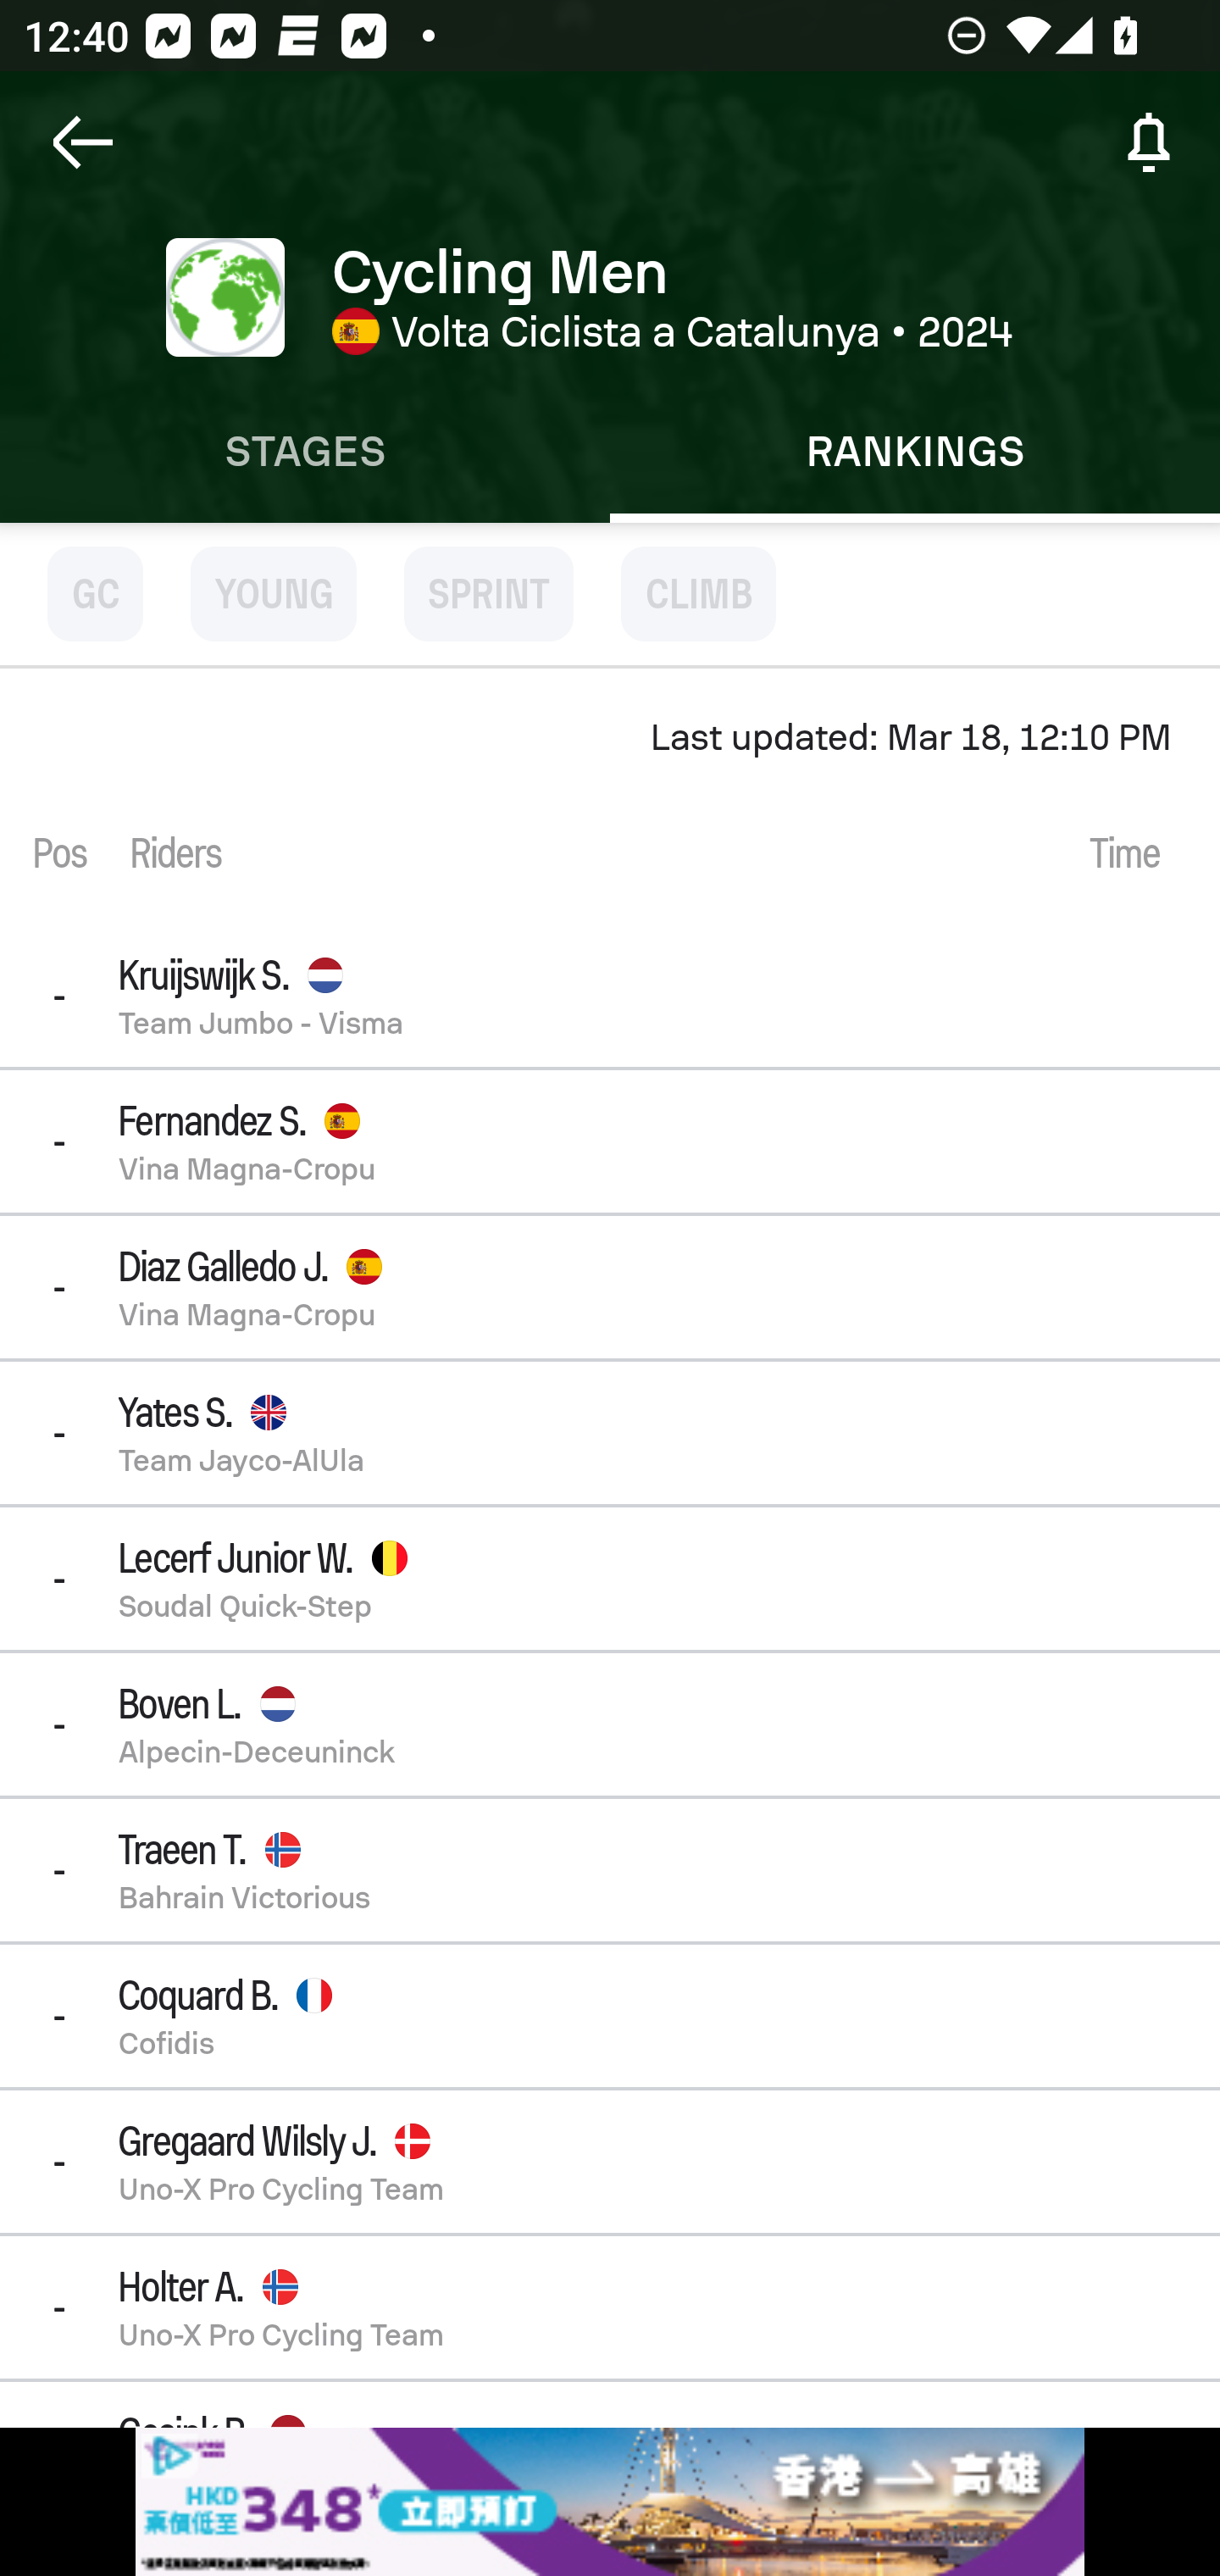 This screenshot has height=2576, width=1220. What do you see at coordinates (610, 1869) in the screenshot?
I see `- Traeen T. Bahrain Victorious` at bounding box center [610, 1869].